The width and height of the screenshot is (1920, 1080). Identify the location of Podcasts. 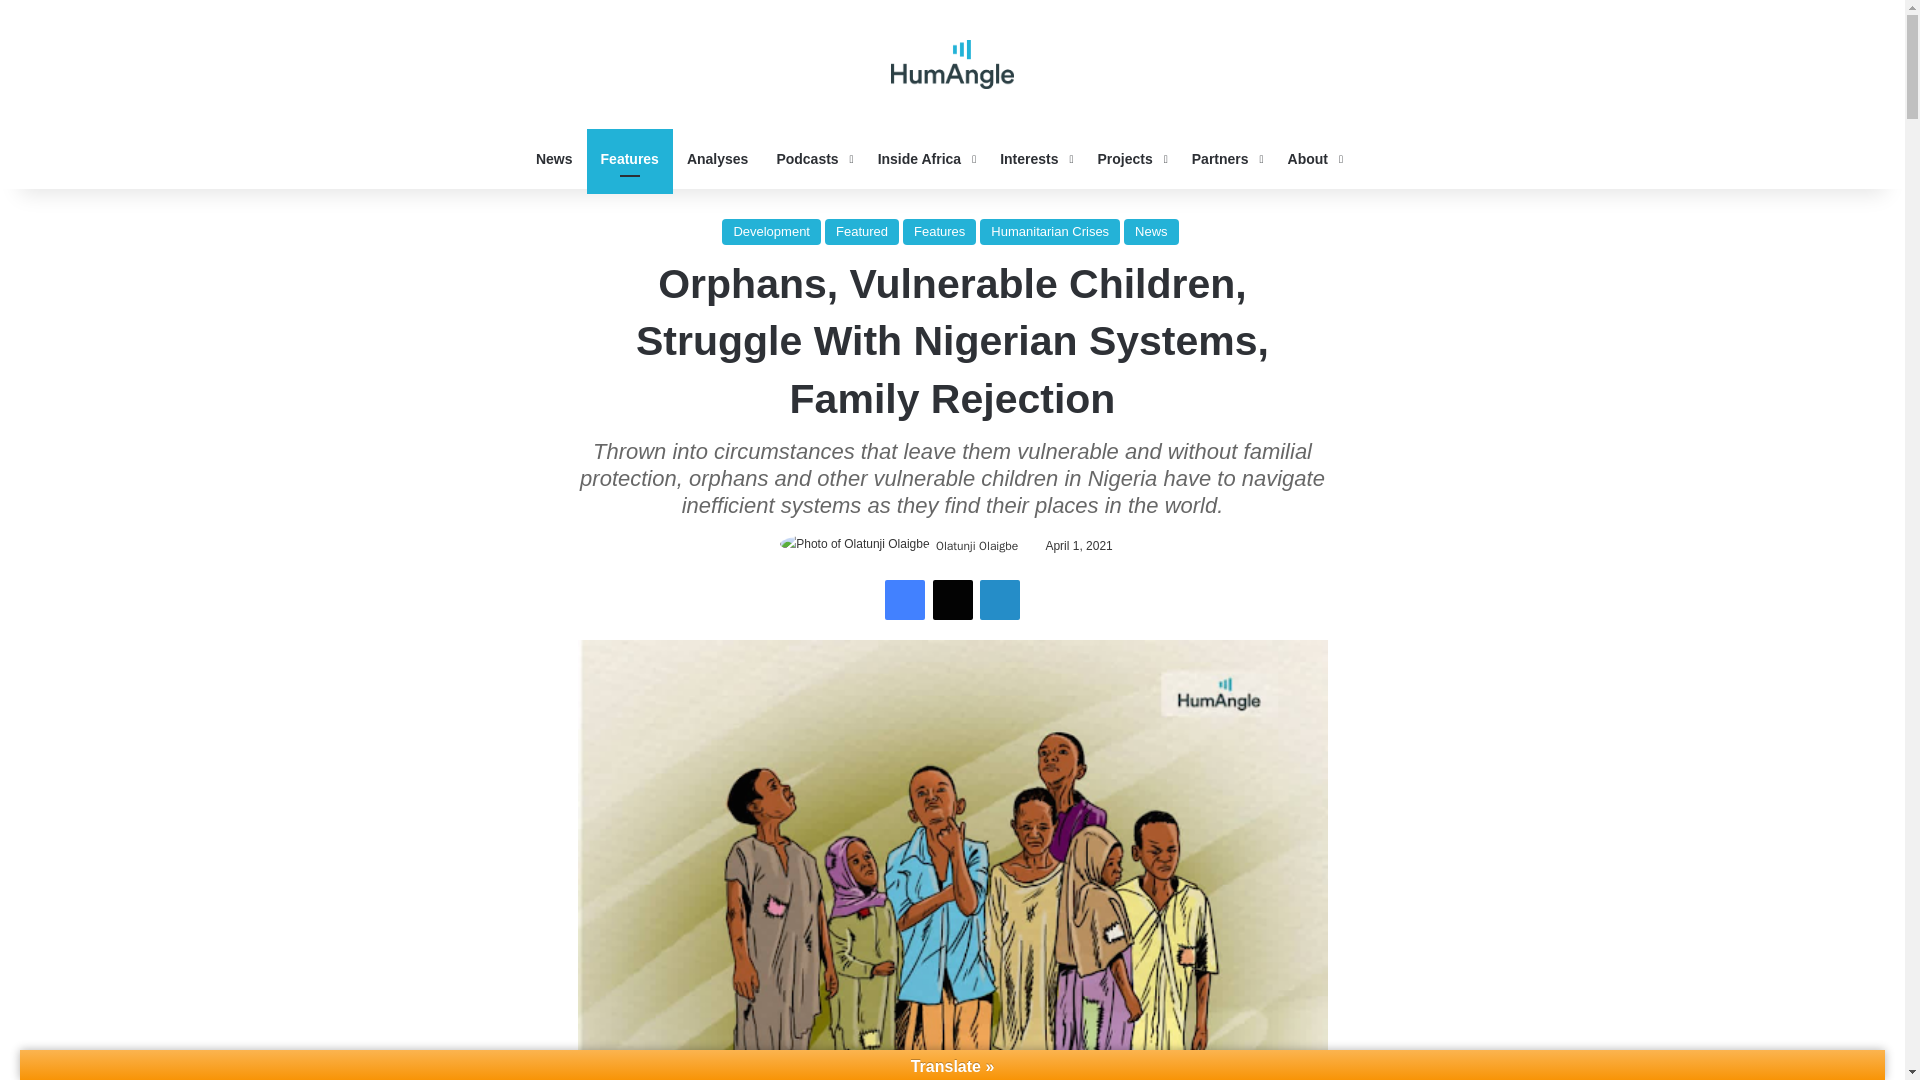
(812, 158).